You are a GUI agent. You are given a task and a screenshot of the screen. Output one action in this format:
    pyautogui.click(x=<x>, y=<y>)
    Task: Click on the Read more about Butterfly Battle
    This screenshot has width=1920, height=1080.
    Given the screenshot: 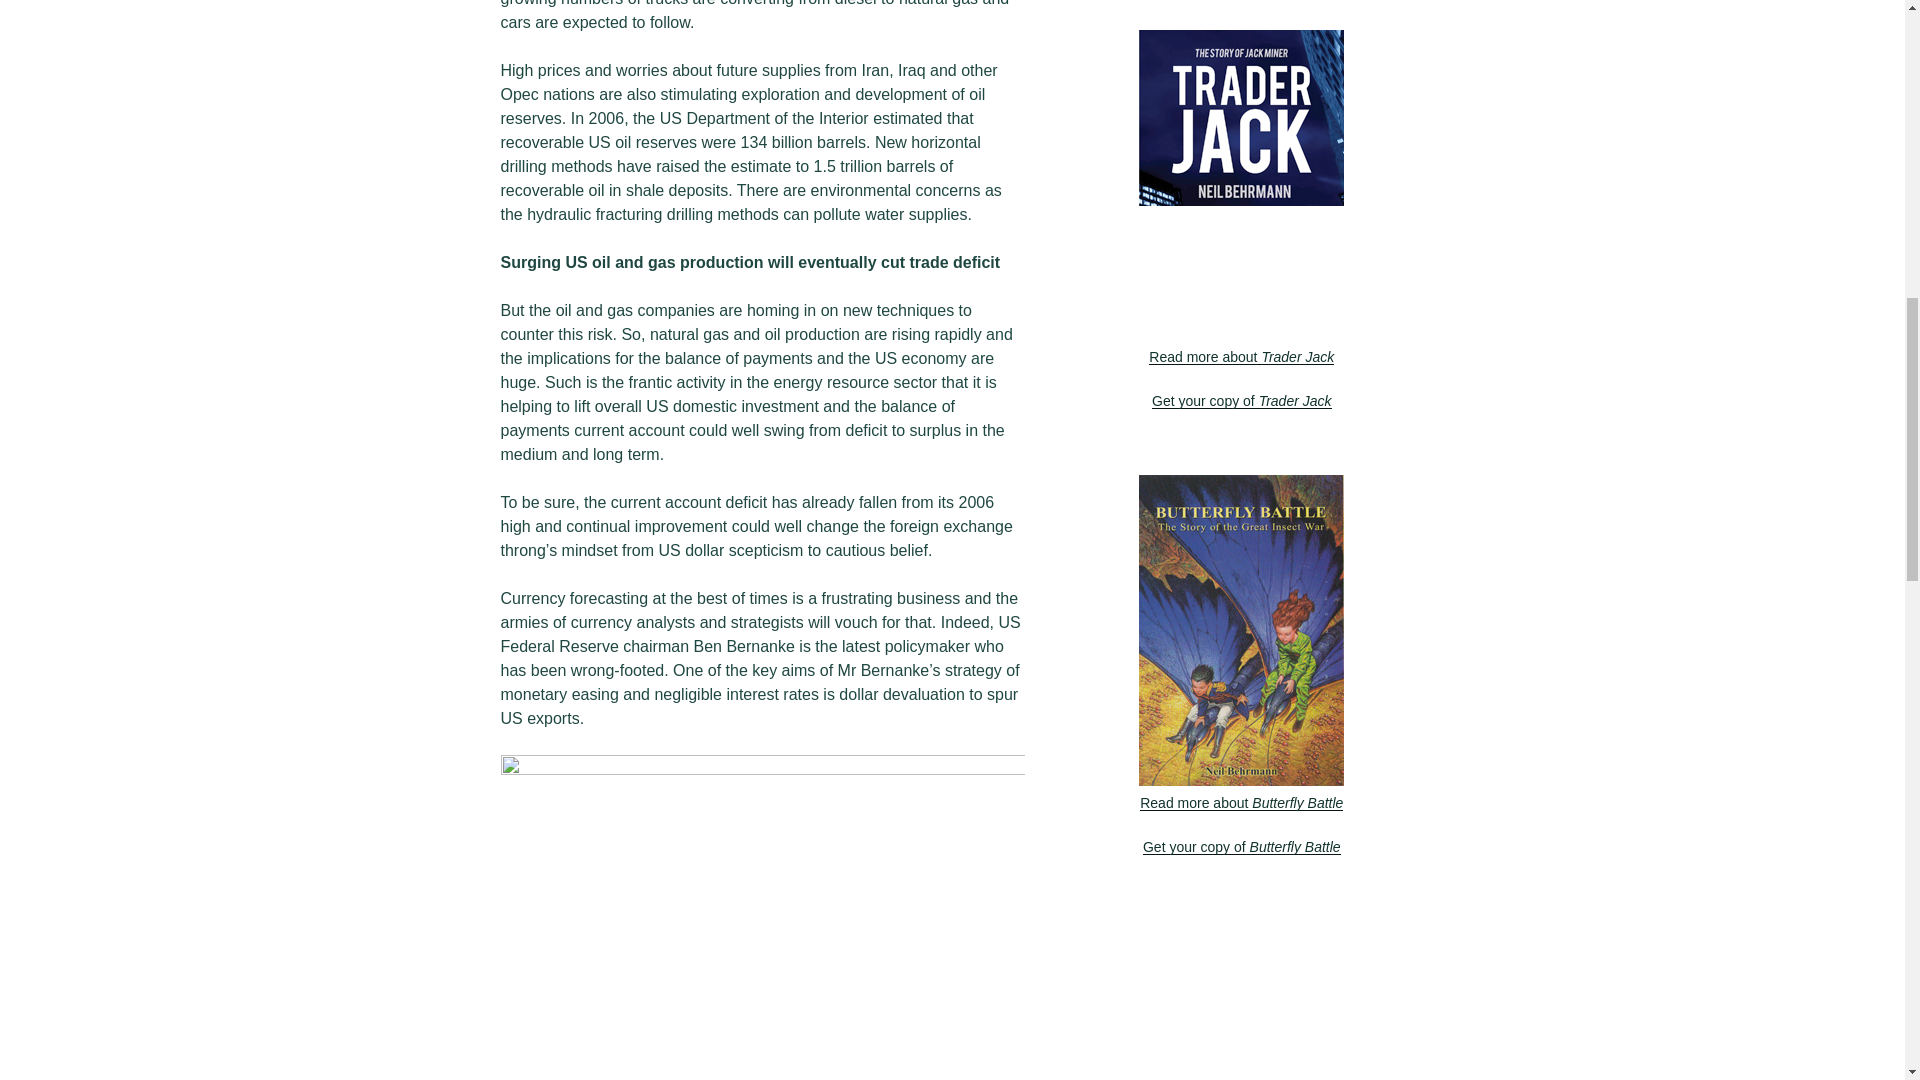 What is the action you would take?
    pyautogui.click(x=1242, y=813)
    